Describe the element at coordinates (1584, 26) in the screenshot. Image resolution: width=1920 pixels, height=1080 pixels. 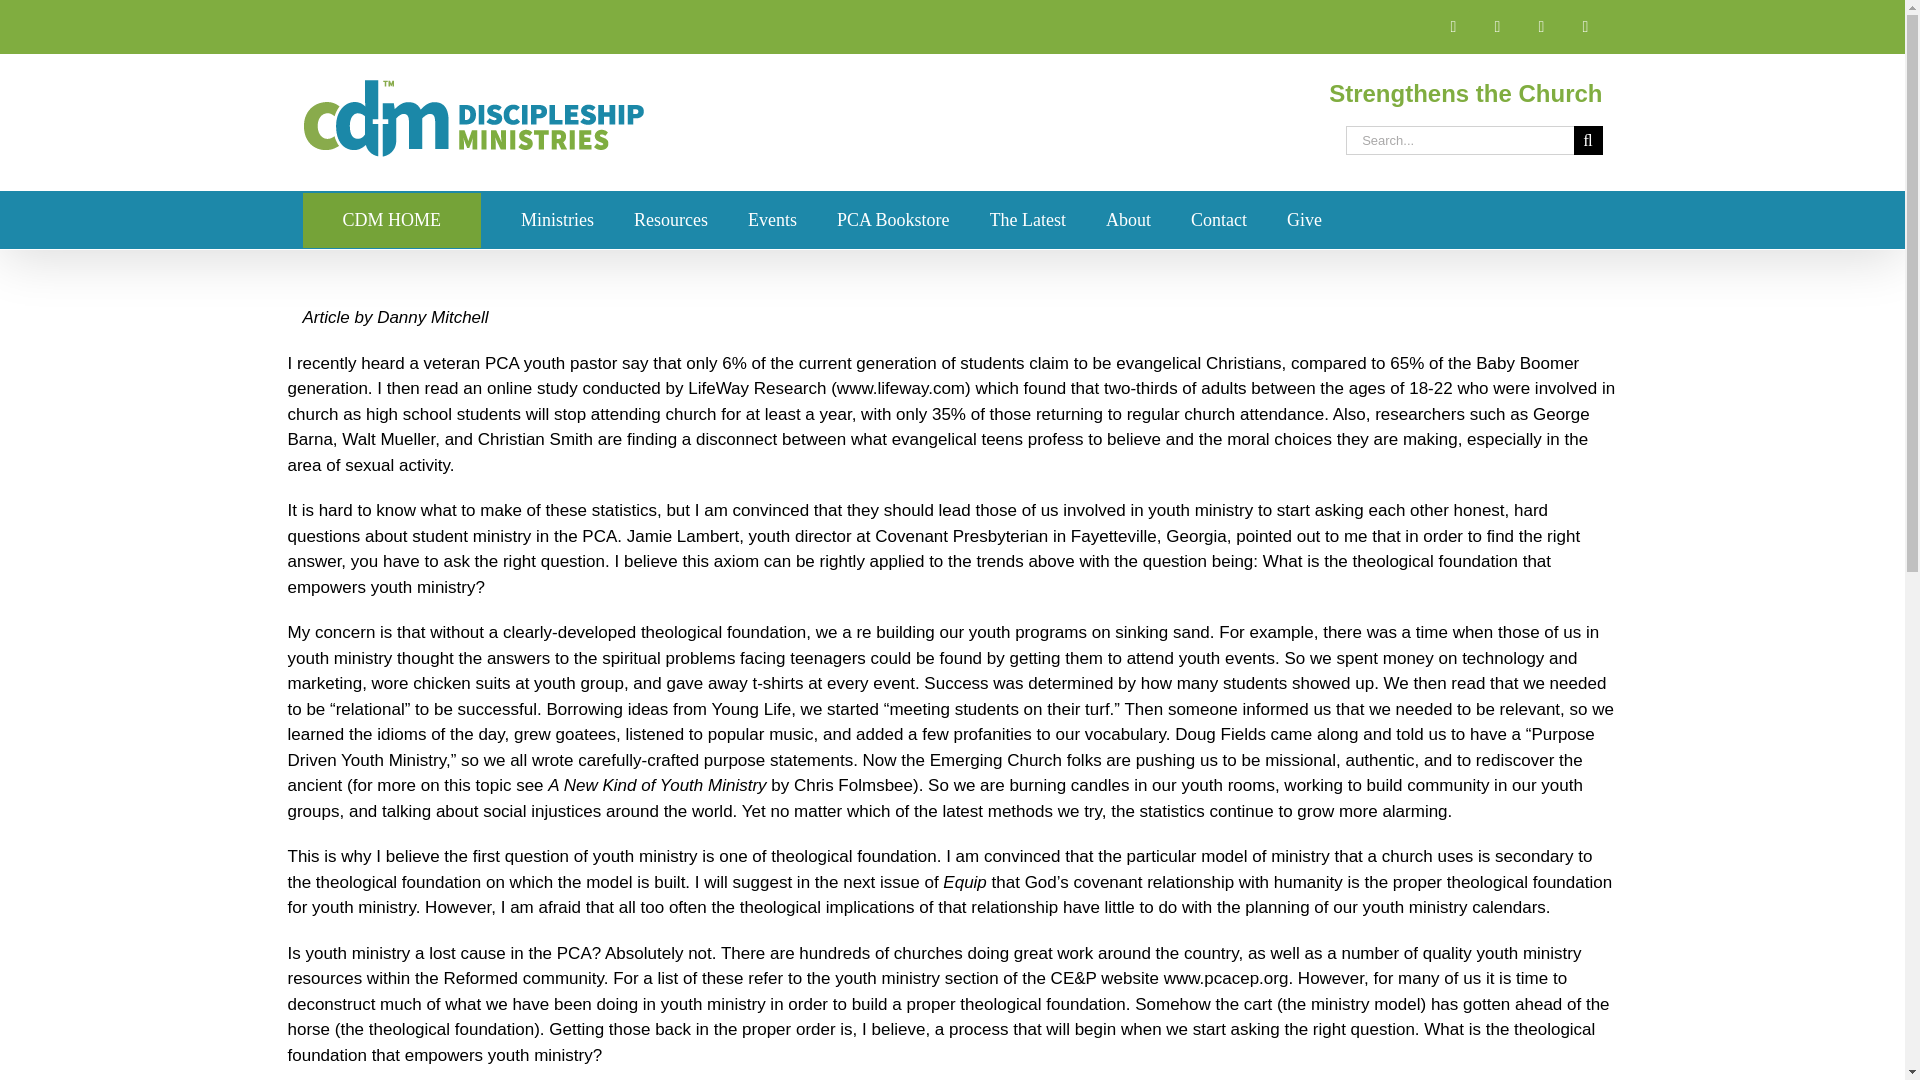
I see `Email` at that location.